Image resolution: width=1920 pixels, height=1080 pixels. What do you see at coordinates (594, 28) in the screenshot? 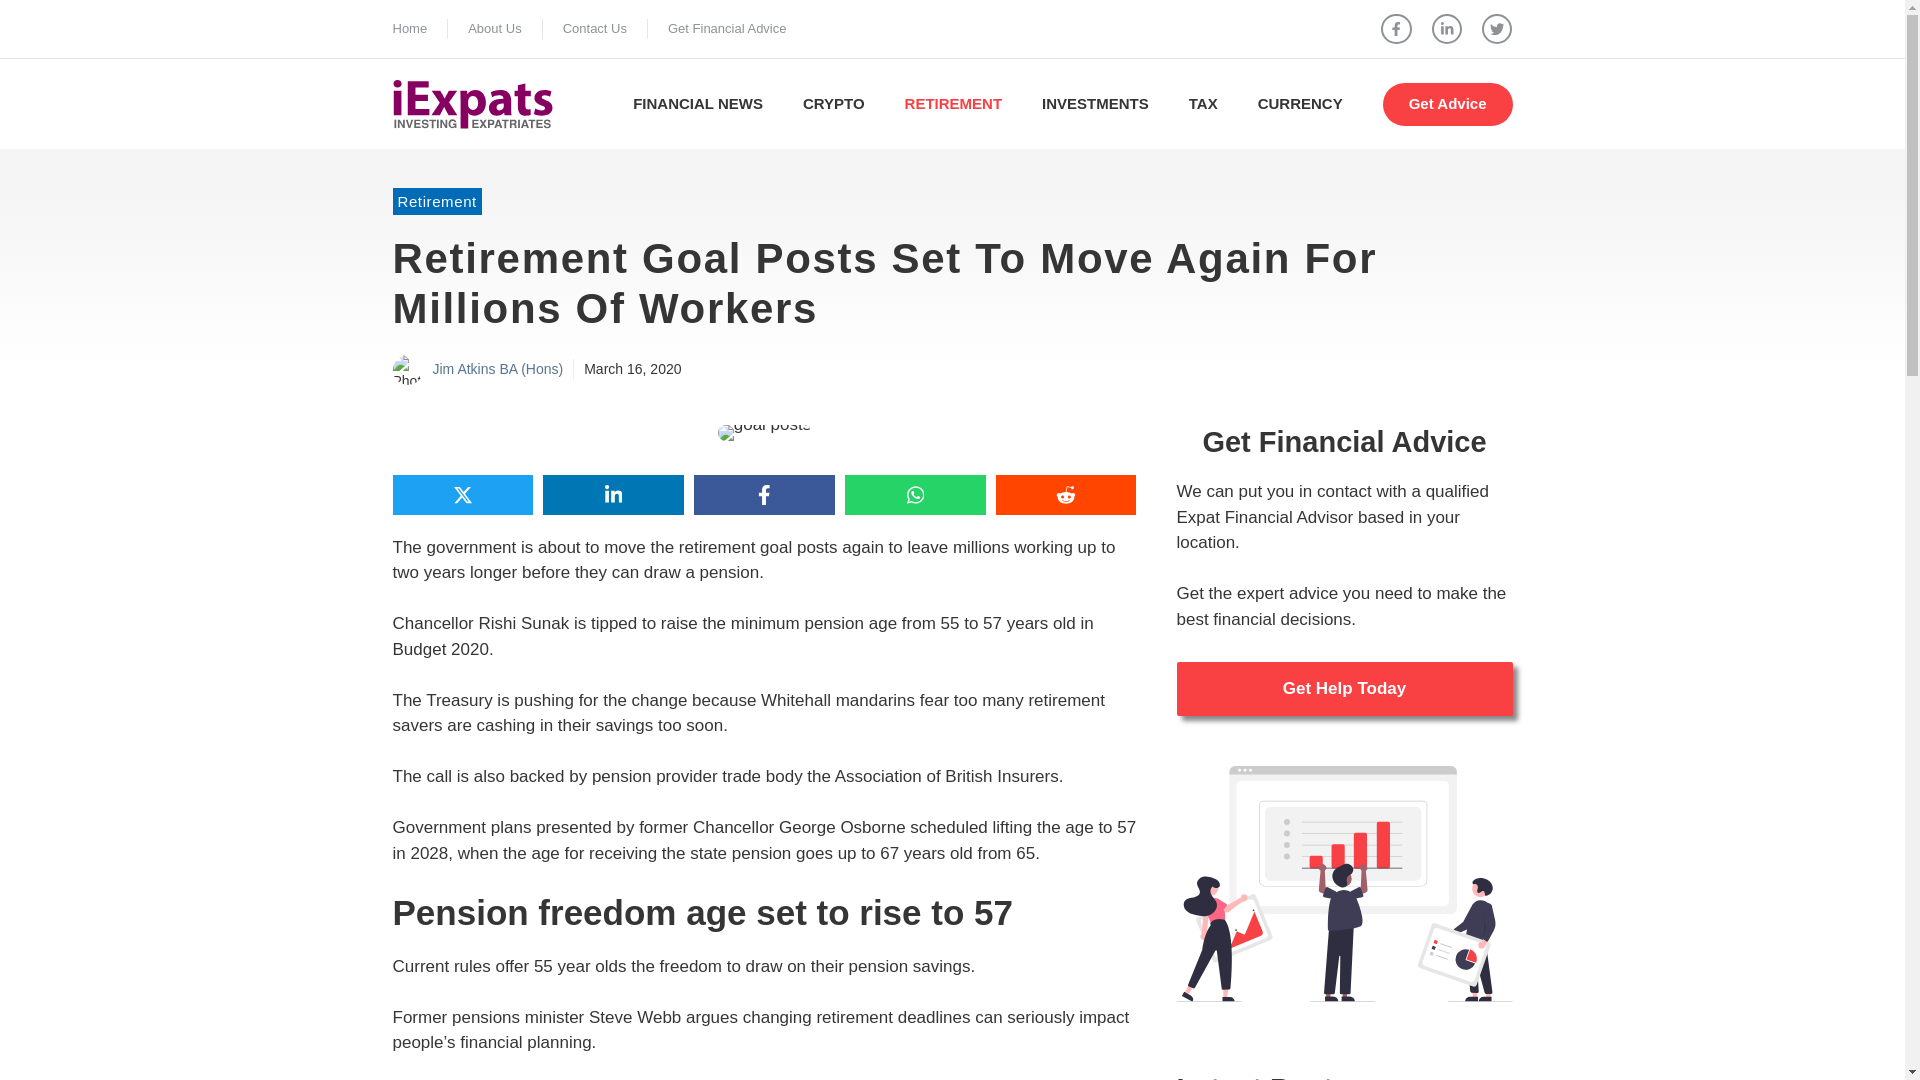
I see `Contact Us` at bounding box center [594, 28].